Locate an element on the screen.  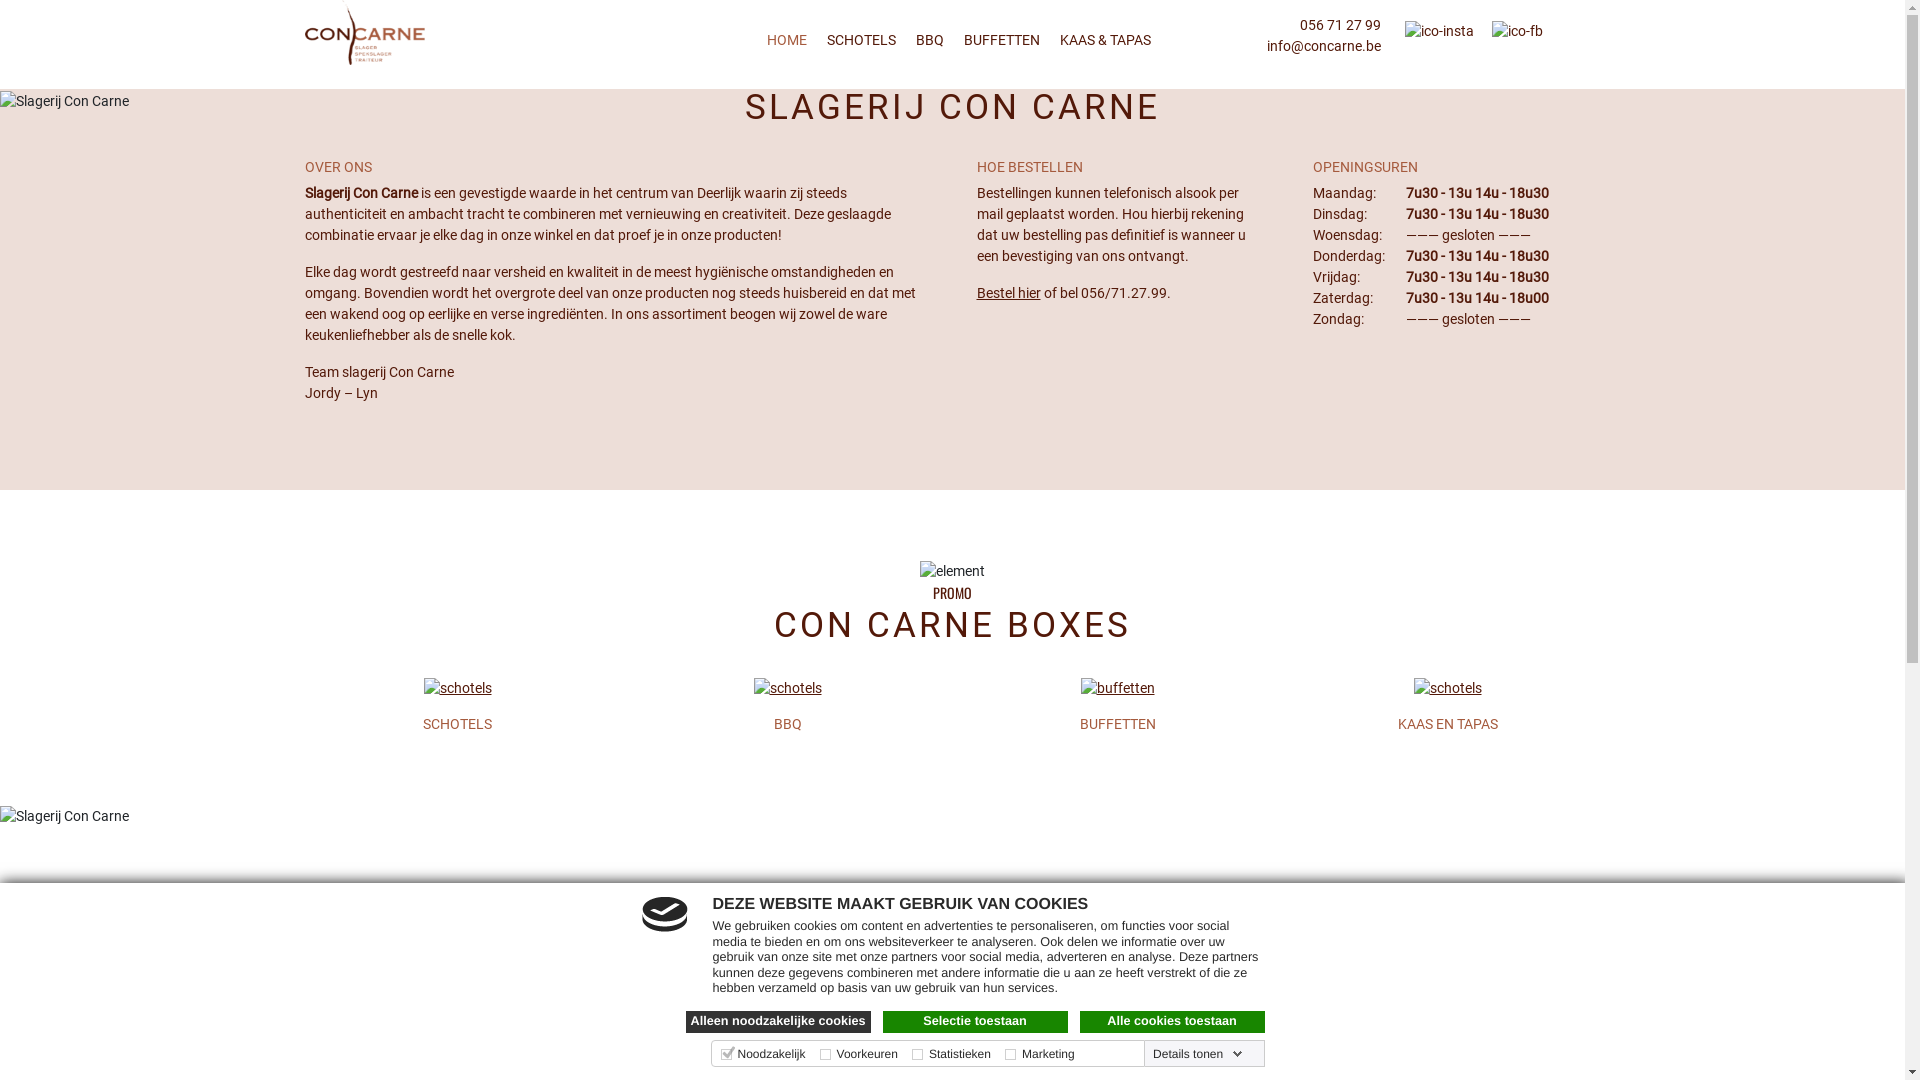
SCHOTELS is located at coordinates (457, 724).